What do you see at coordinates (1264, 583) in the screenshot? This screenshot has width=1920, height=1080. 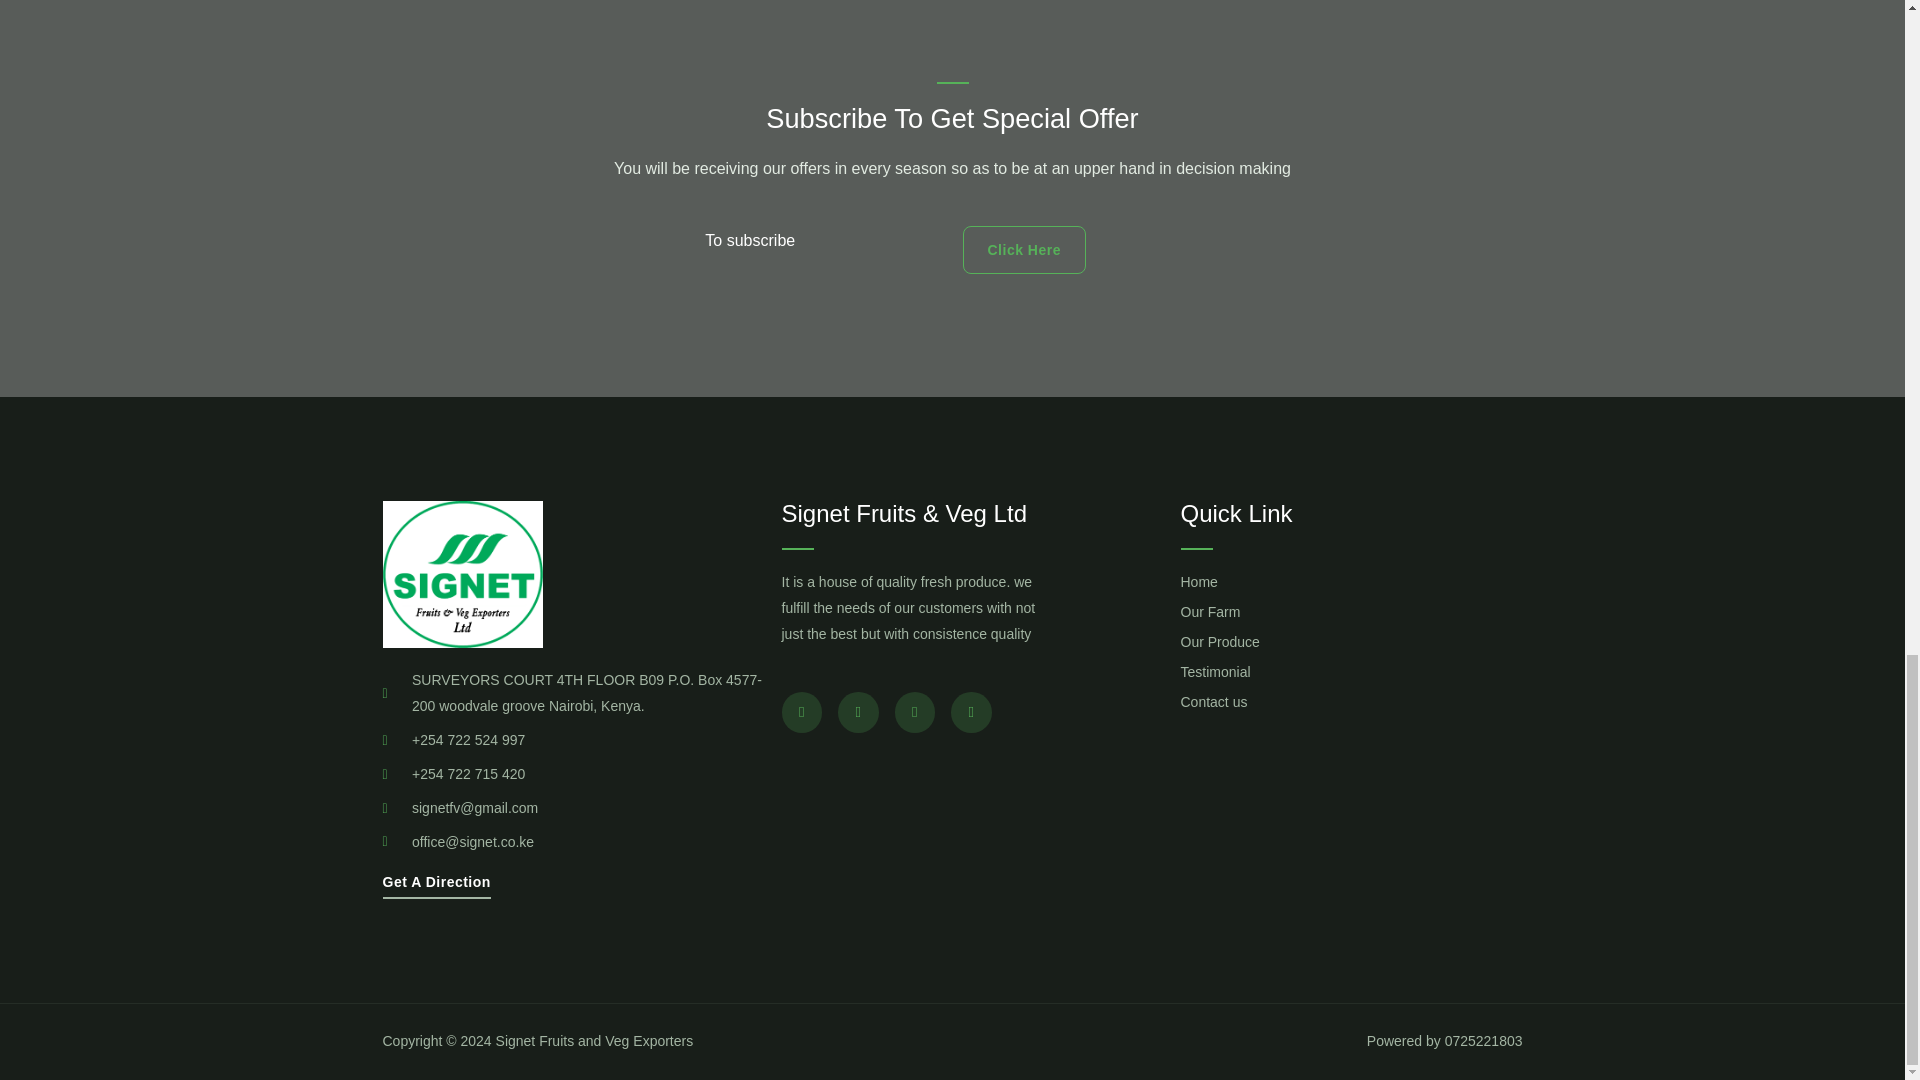 I see `Home` at bounding box center [1264, 583].